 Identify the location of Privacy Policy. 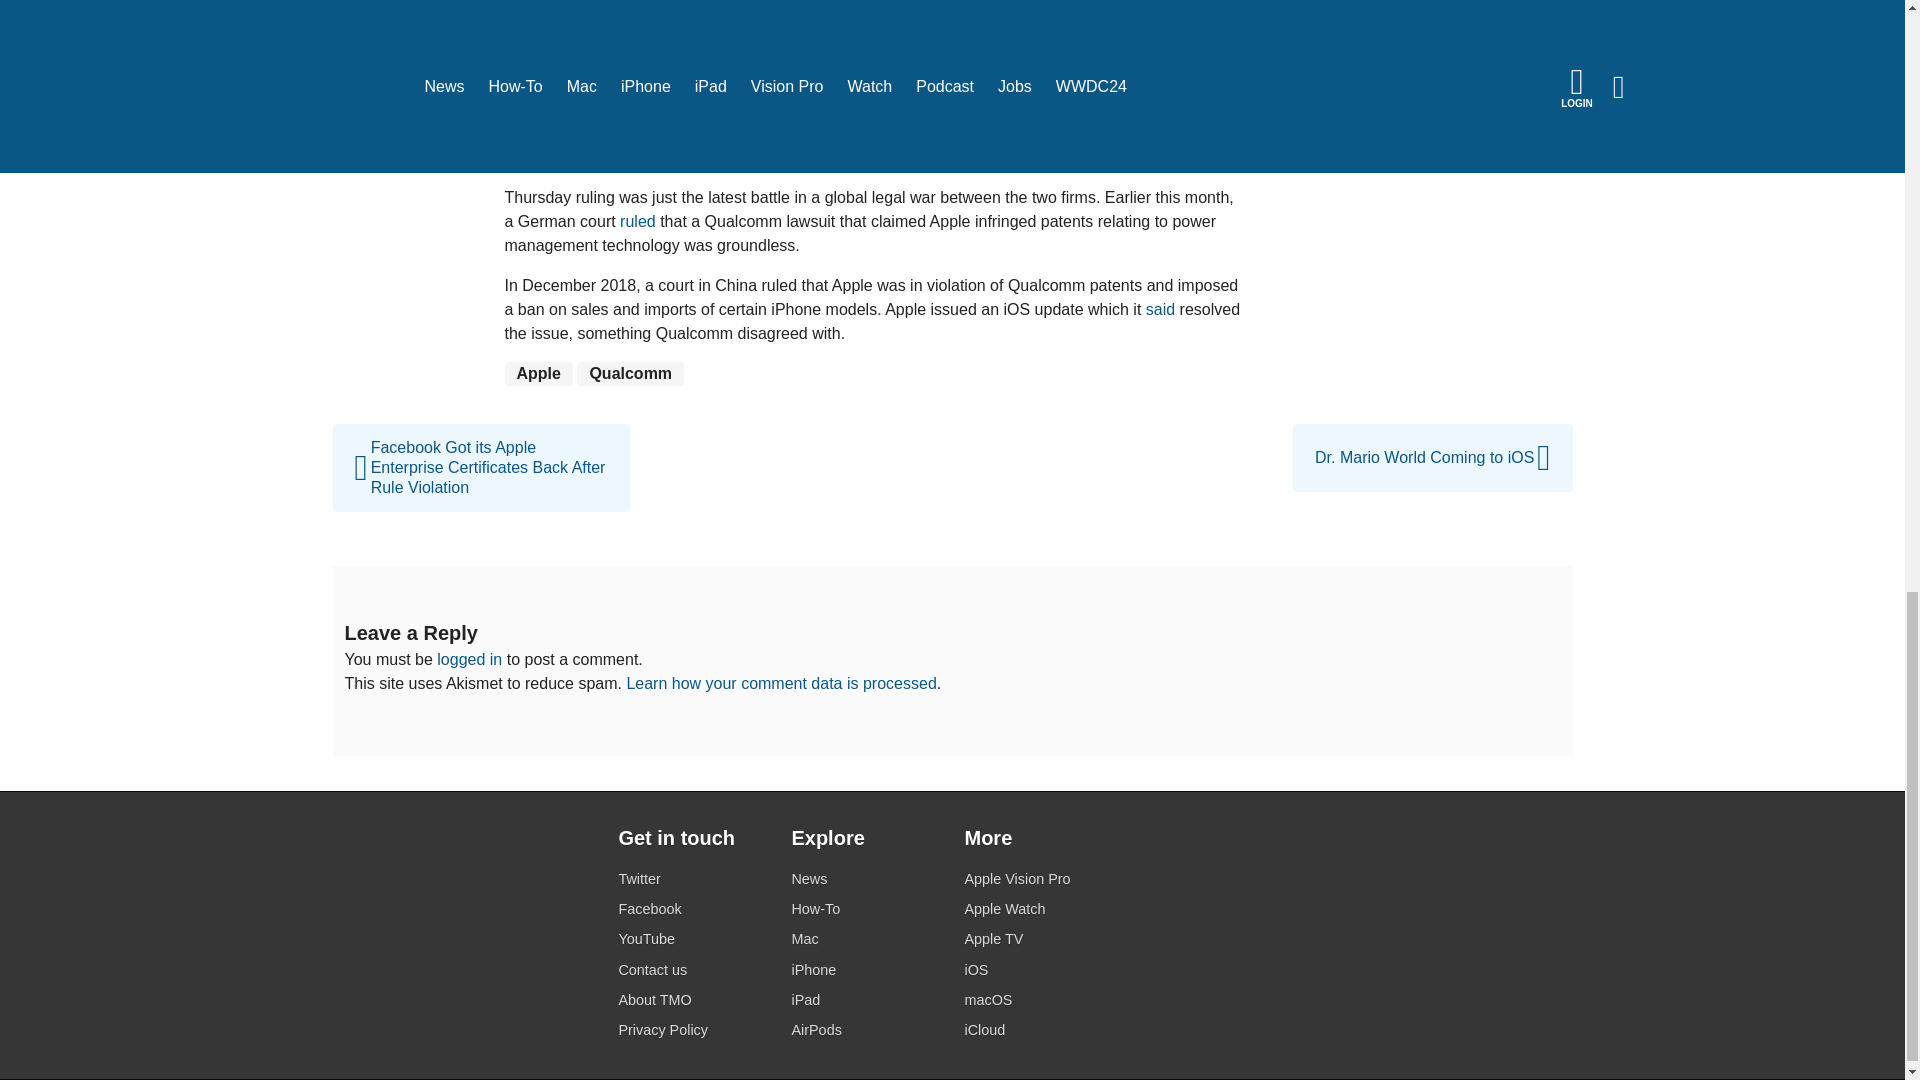
(692, 1030).